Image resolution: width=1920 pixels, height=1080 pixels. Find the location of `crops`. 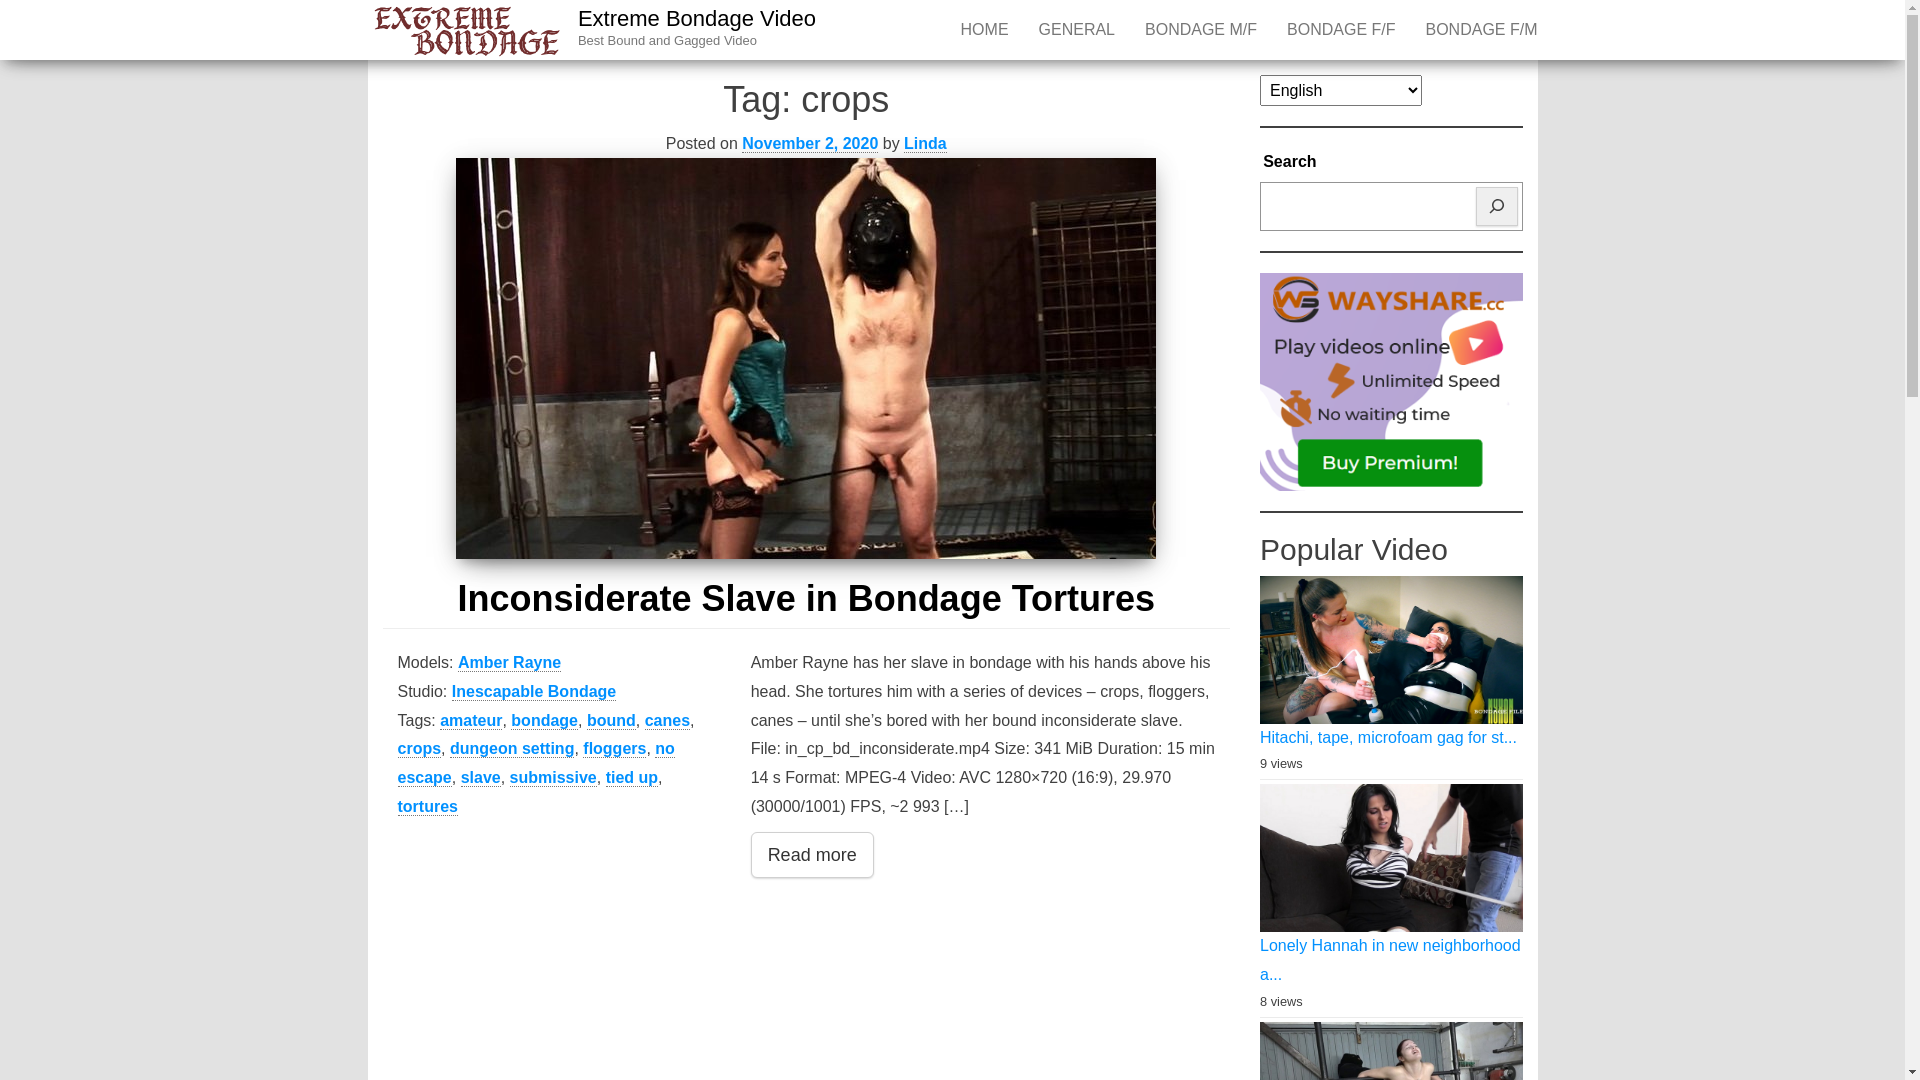

crops is located at coordinates (420, 749).